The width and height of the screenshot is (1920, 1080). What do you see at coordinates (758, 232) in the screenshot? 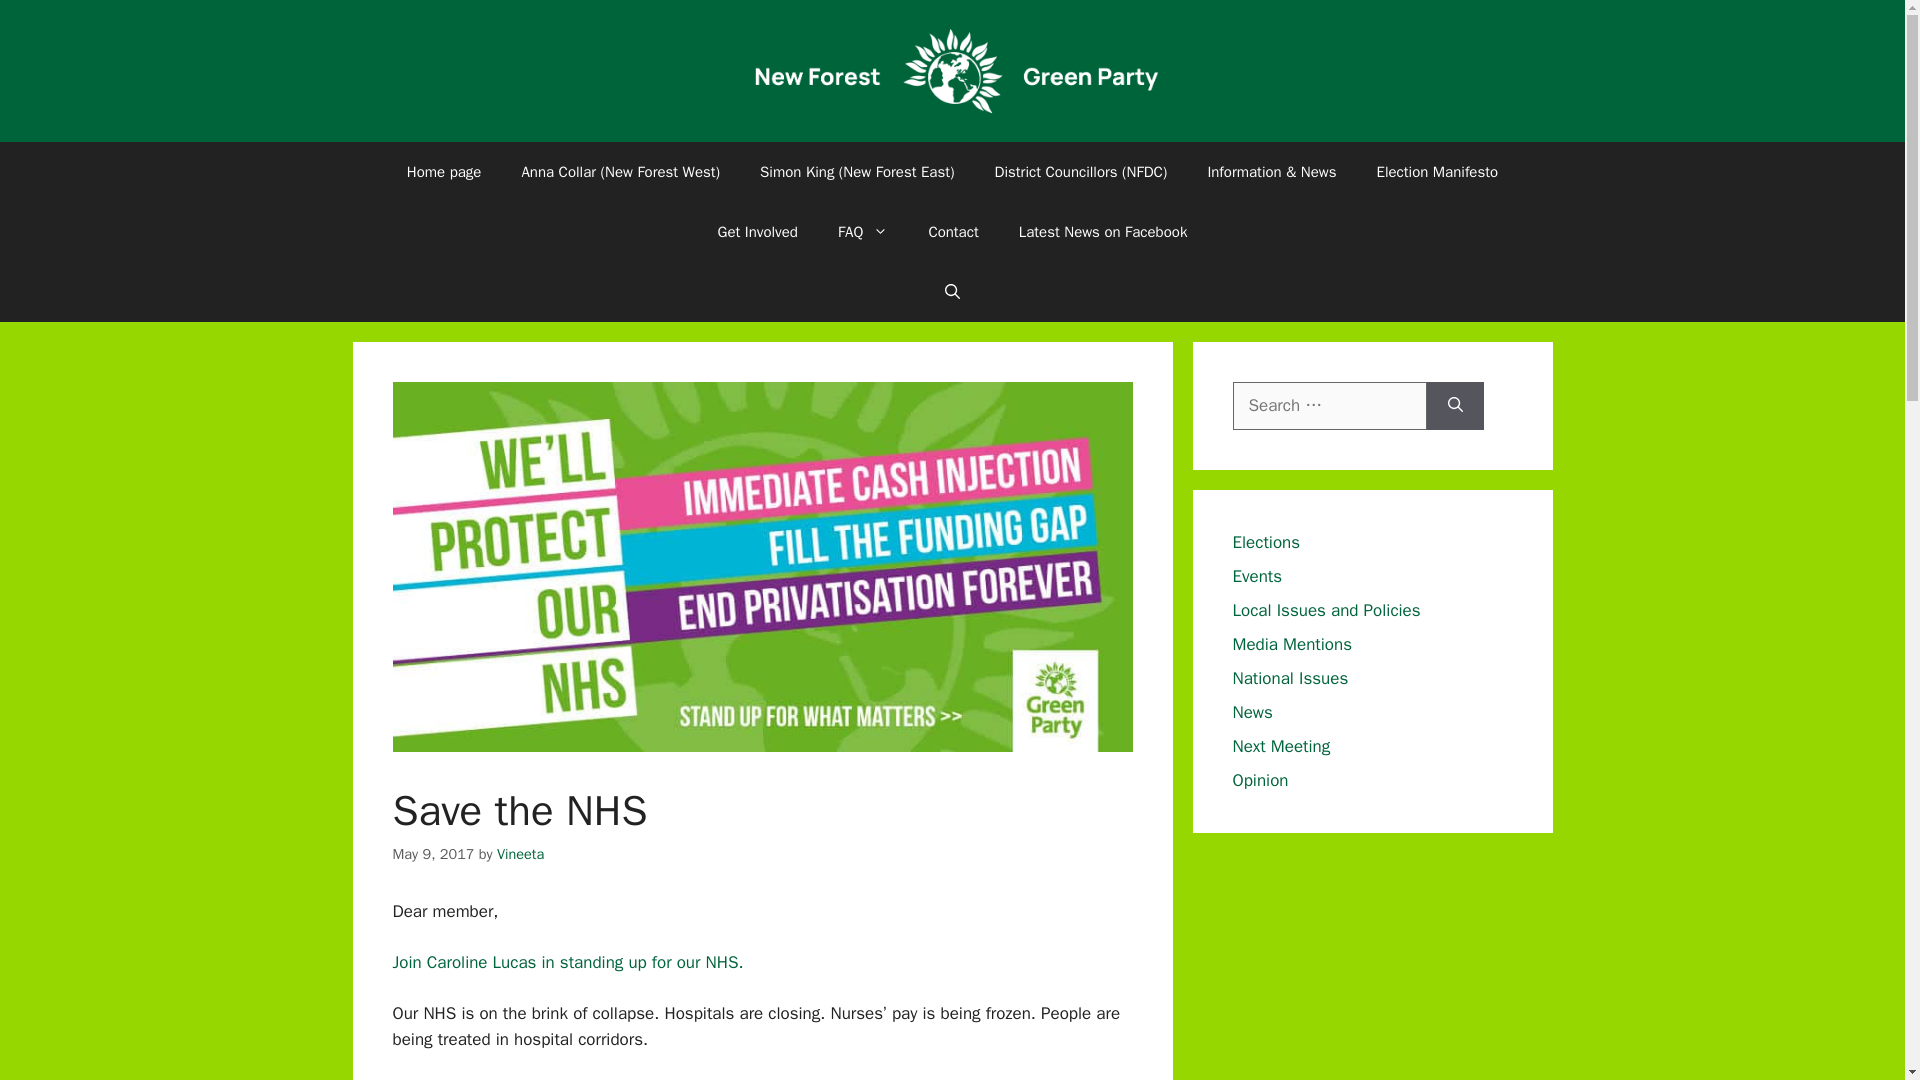
I see `Get Involved` at bounding box center [758, 232].